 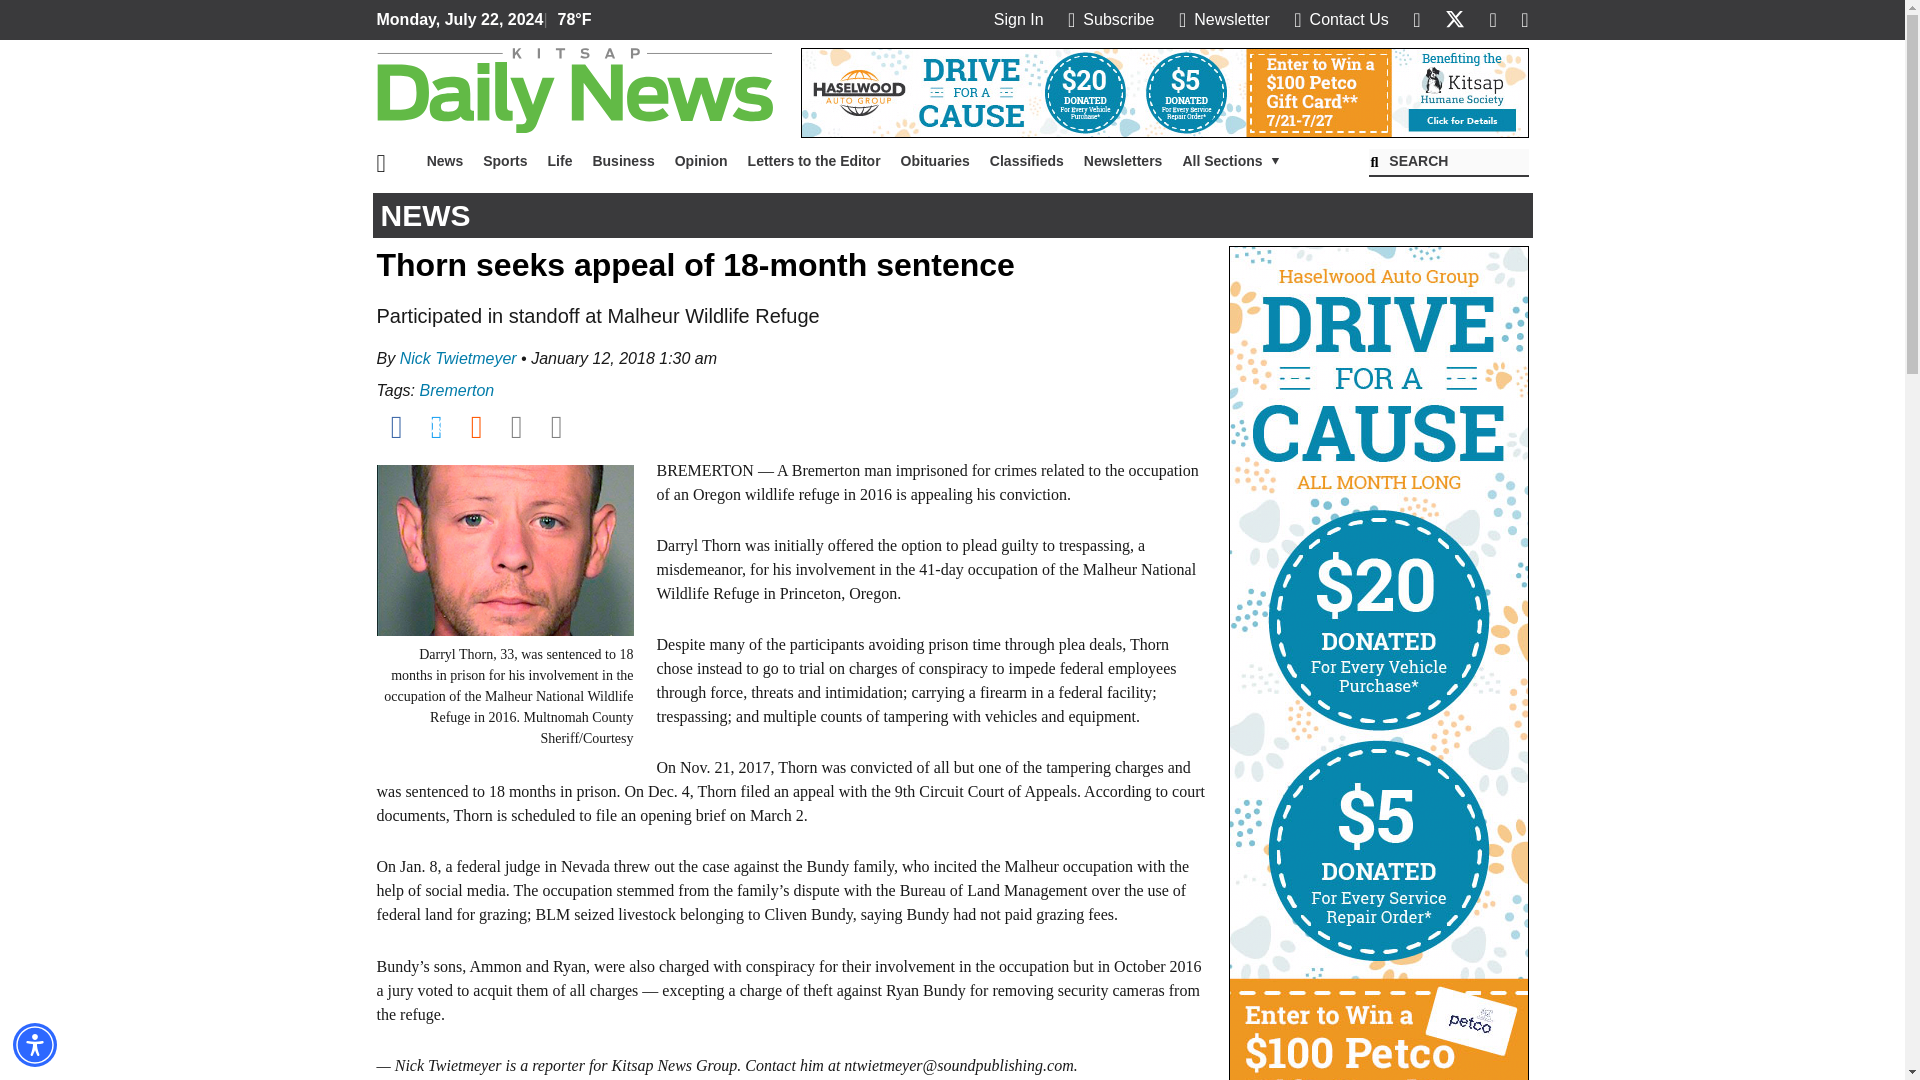 I want to click on Life, so click(x=560, y=161).